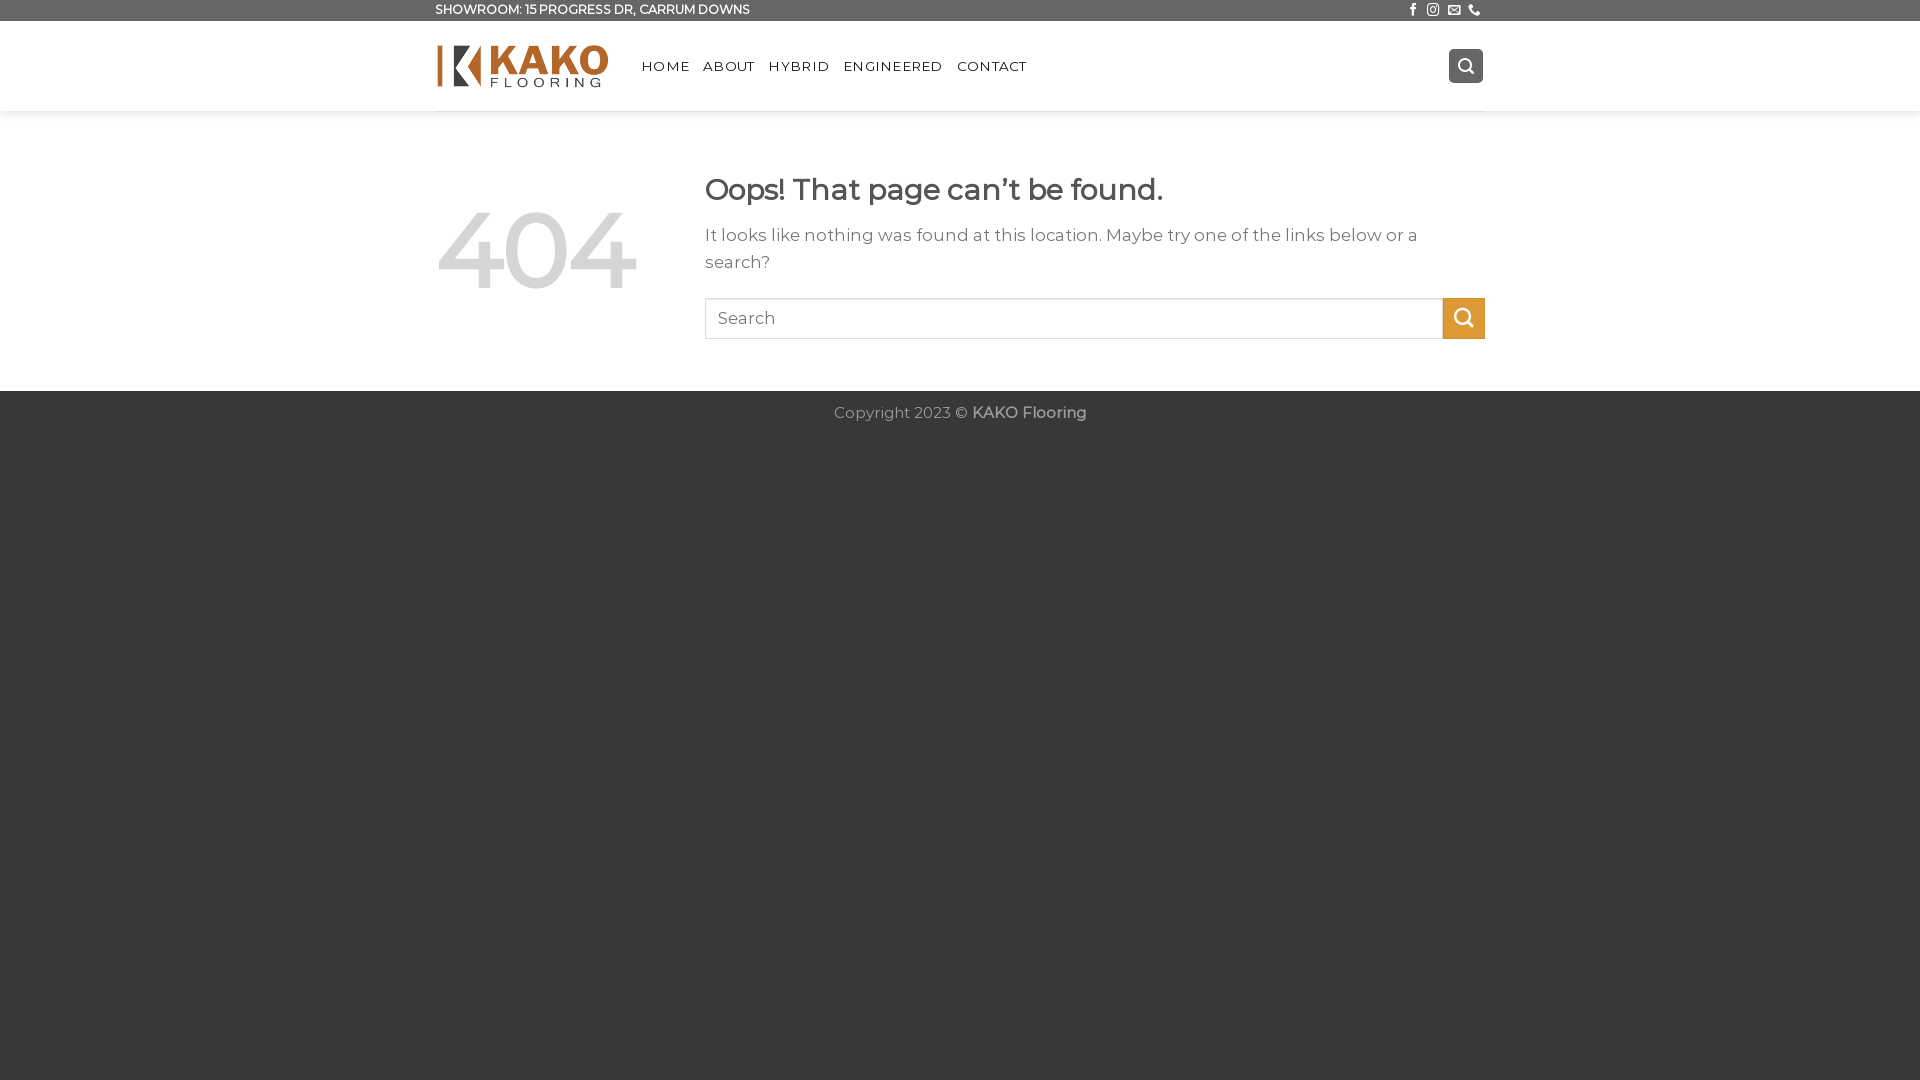  What do you see at coordinates (893, 66) in the screenshot?
I see `ENGINEERED` at bounding box center [893, 66].